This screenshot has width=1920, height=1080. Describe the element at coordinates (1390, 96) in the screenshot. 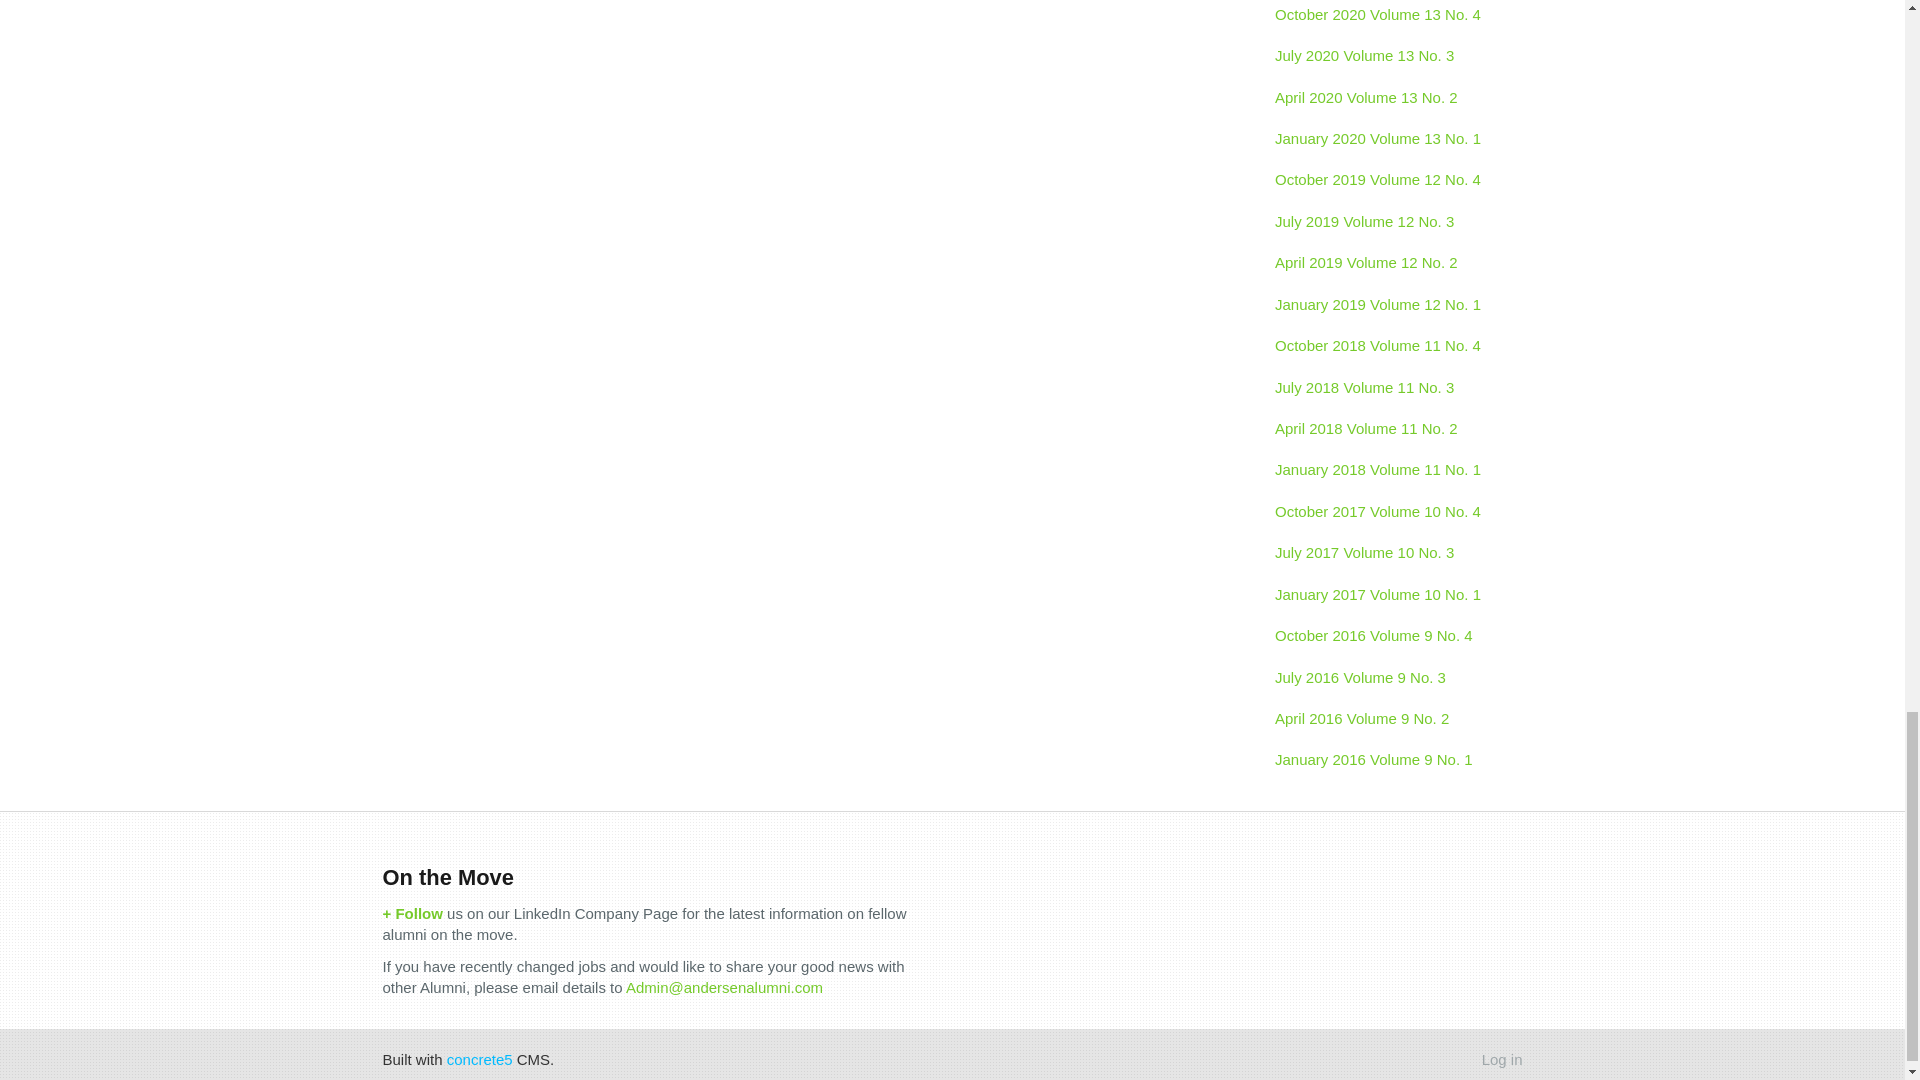

I see `April 2020 Volume 13 No. 2` at that location.